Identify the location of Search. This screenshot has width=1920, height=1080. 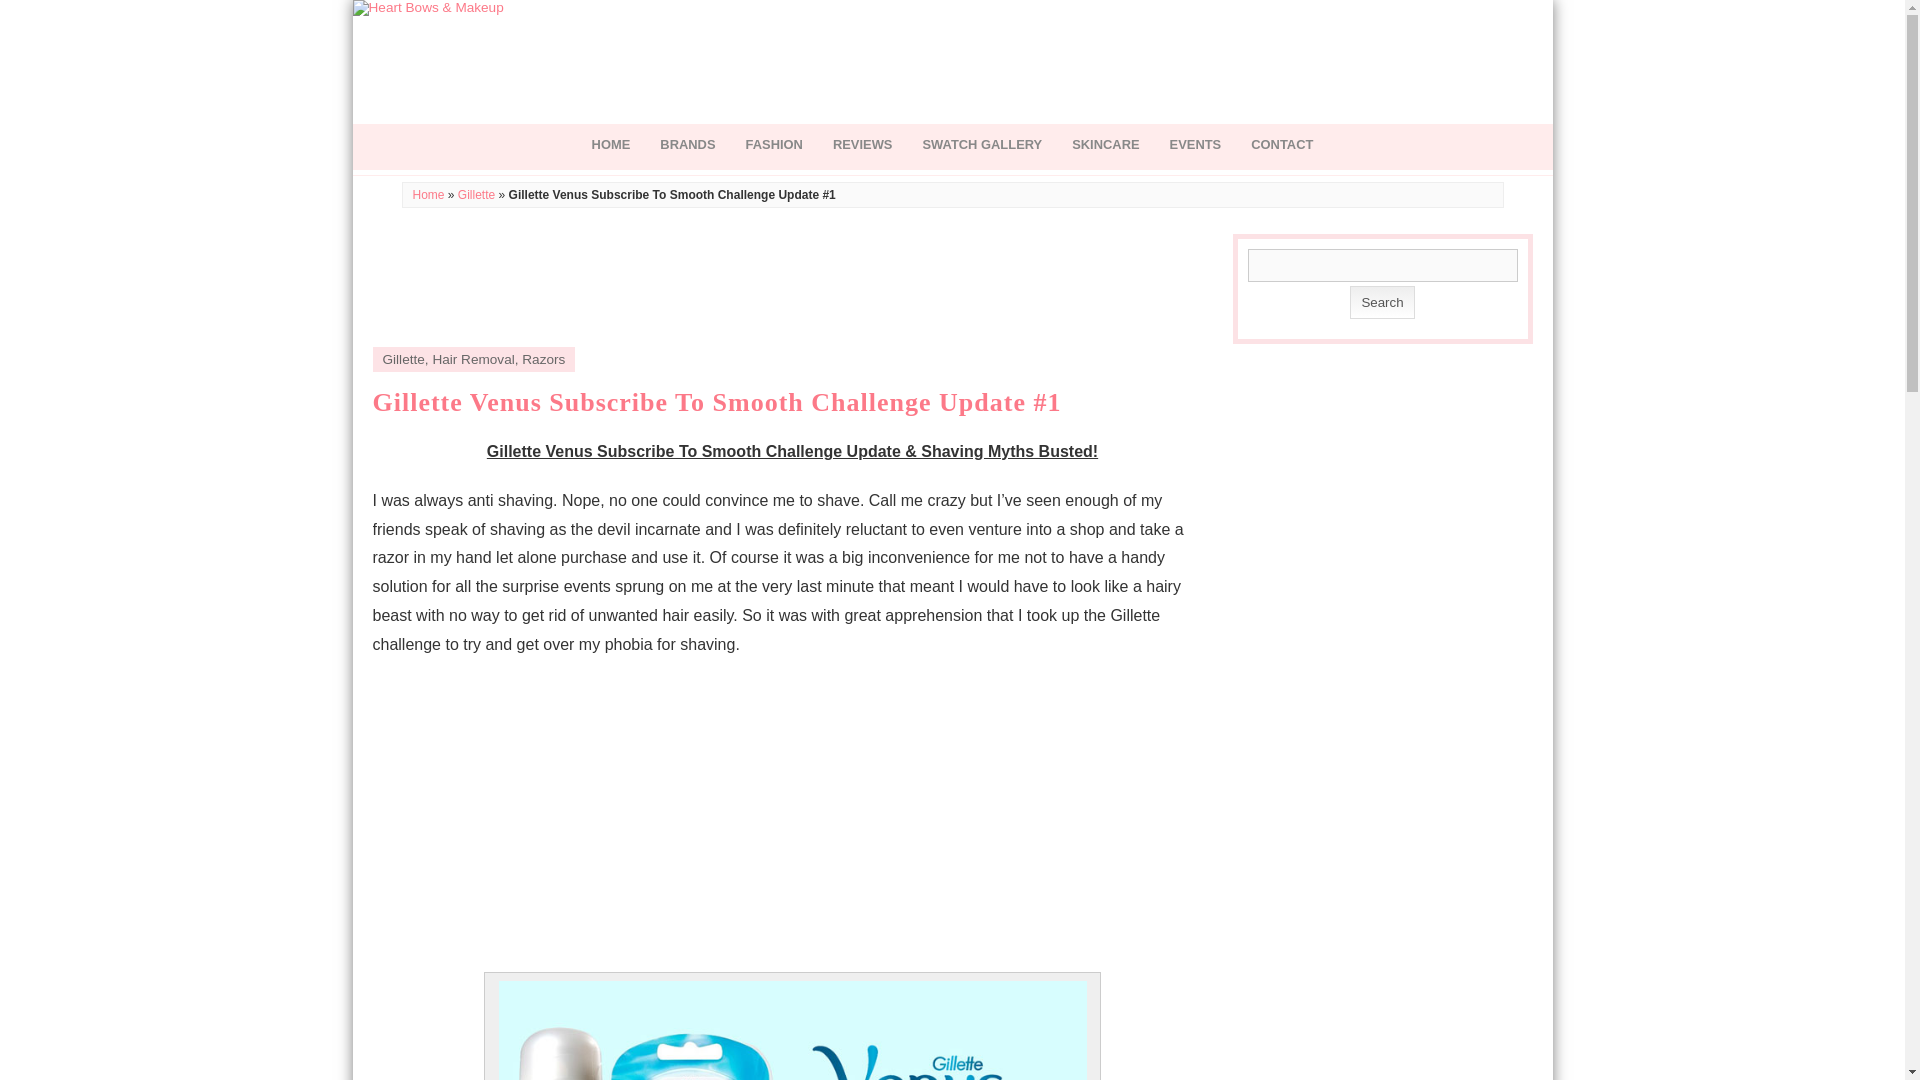
(1381, 302).